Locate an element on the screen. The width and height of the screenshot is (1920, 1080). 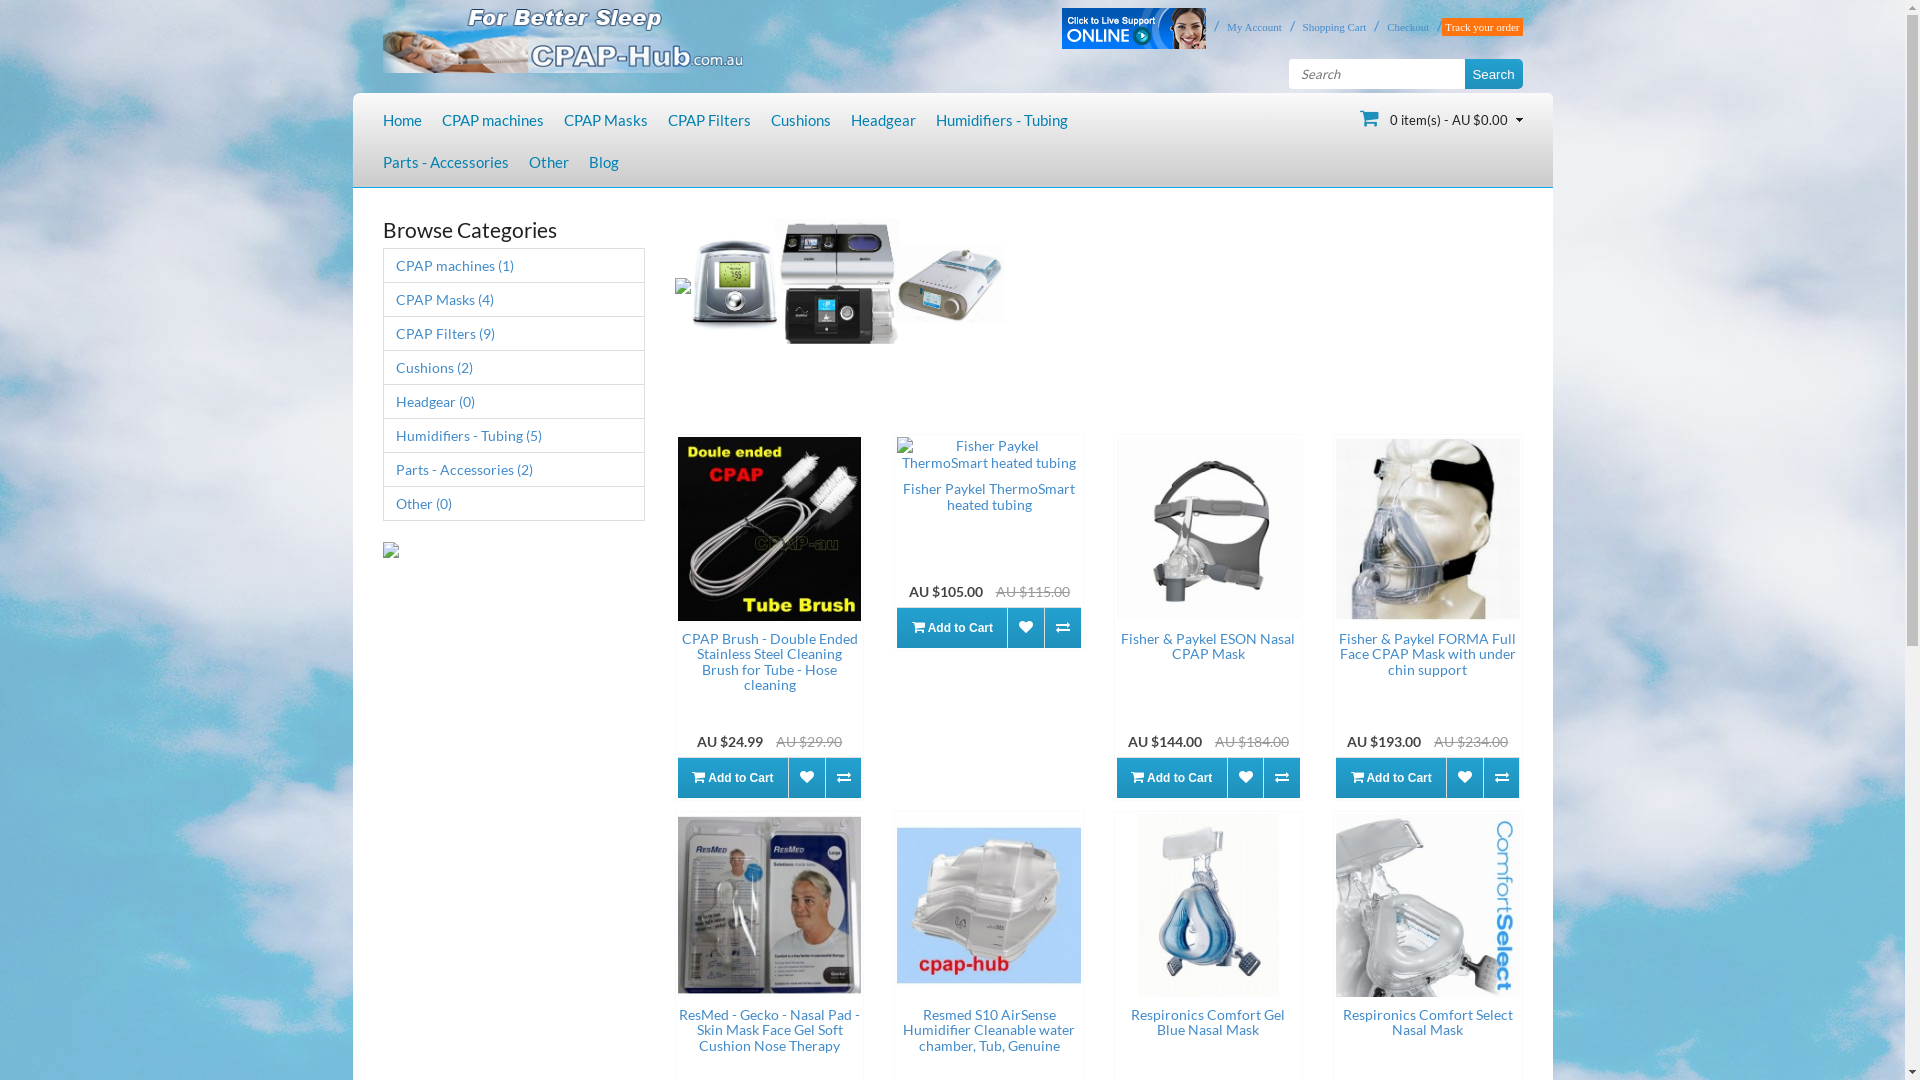
Humidifiers - Tubing is located at coordinates (1002, 120).